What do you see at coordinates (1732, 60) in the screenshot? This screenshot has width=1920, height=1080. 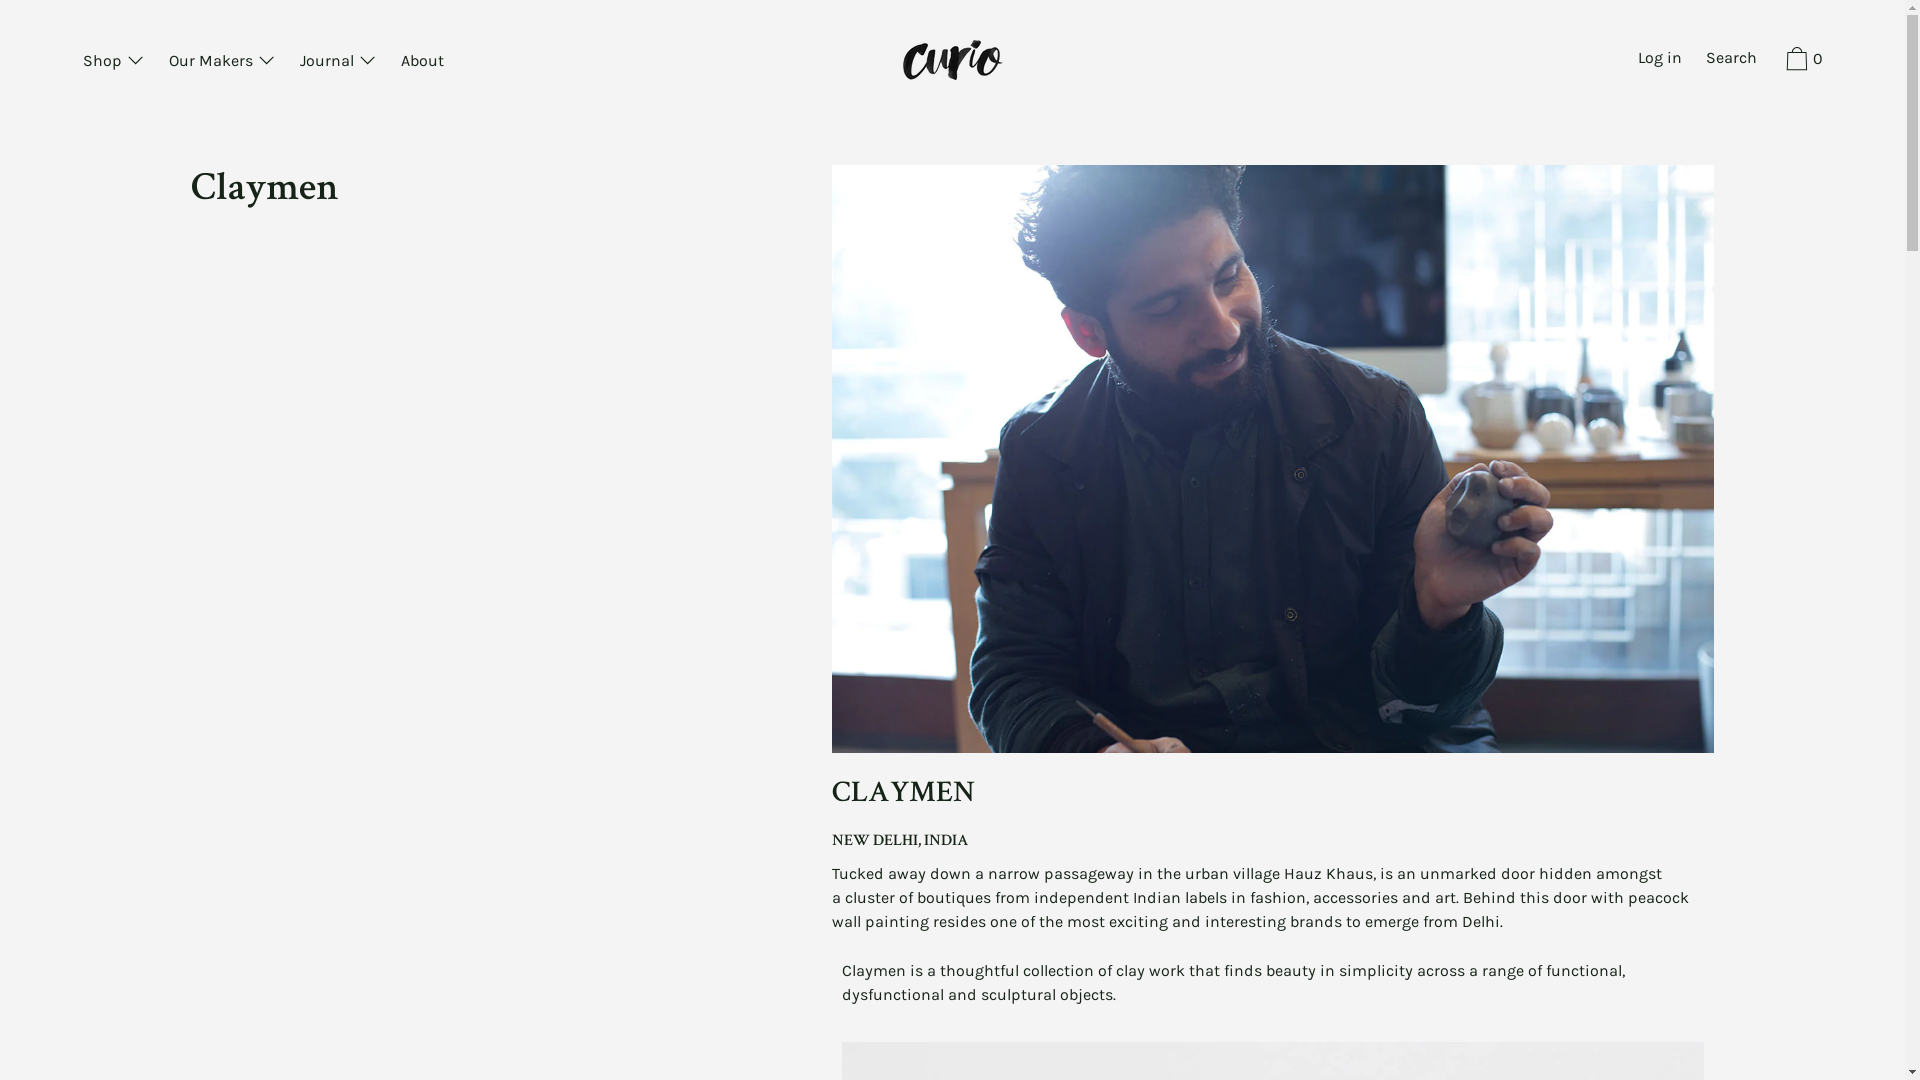 I see `Search` at bounding box center [1732, 60].